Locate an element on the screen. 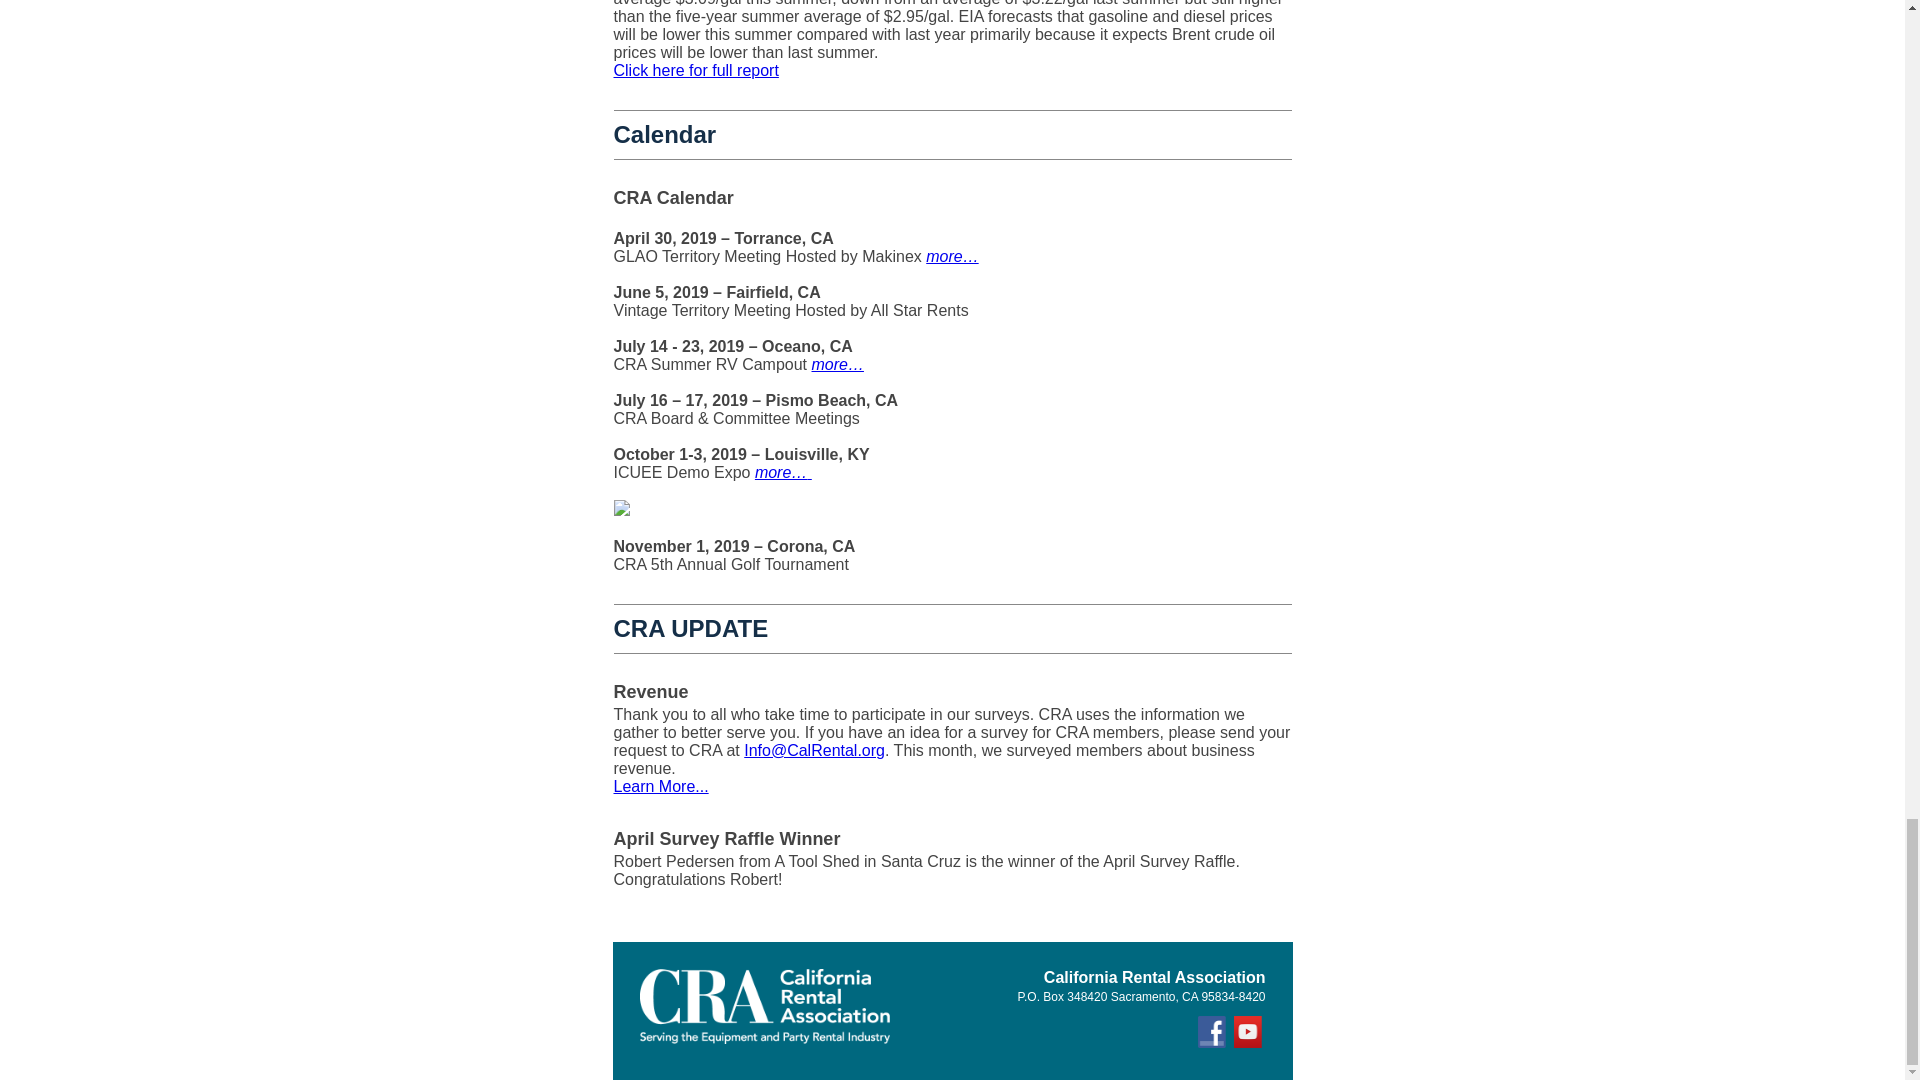  Click here for full report is located at coordinates (696, 70).